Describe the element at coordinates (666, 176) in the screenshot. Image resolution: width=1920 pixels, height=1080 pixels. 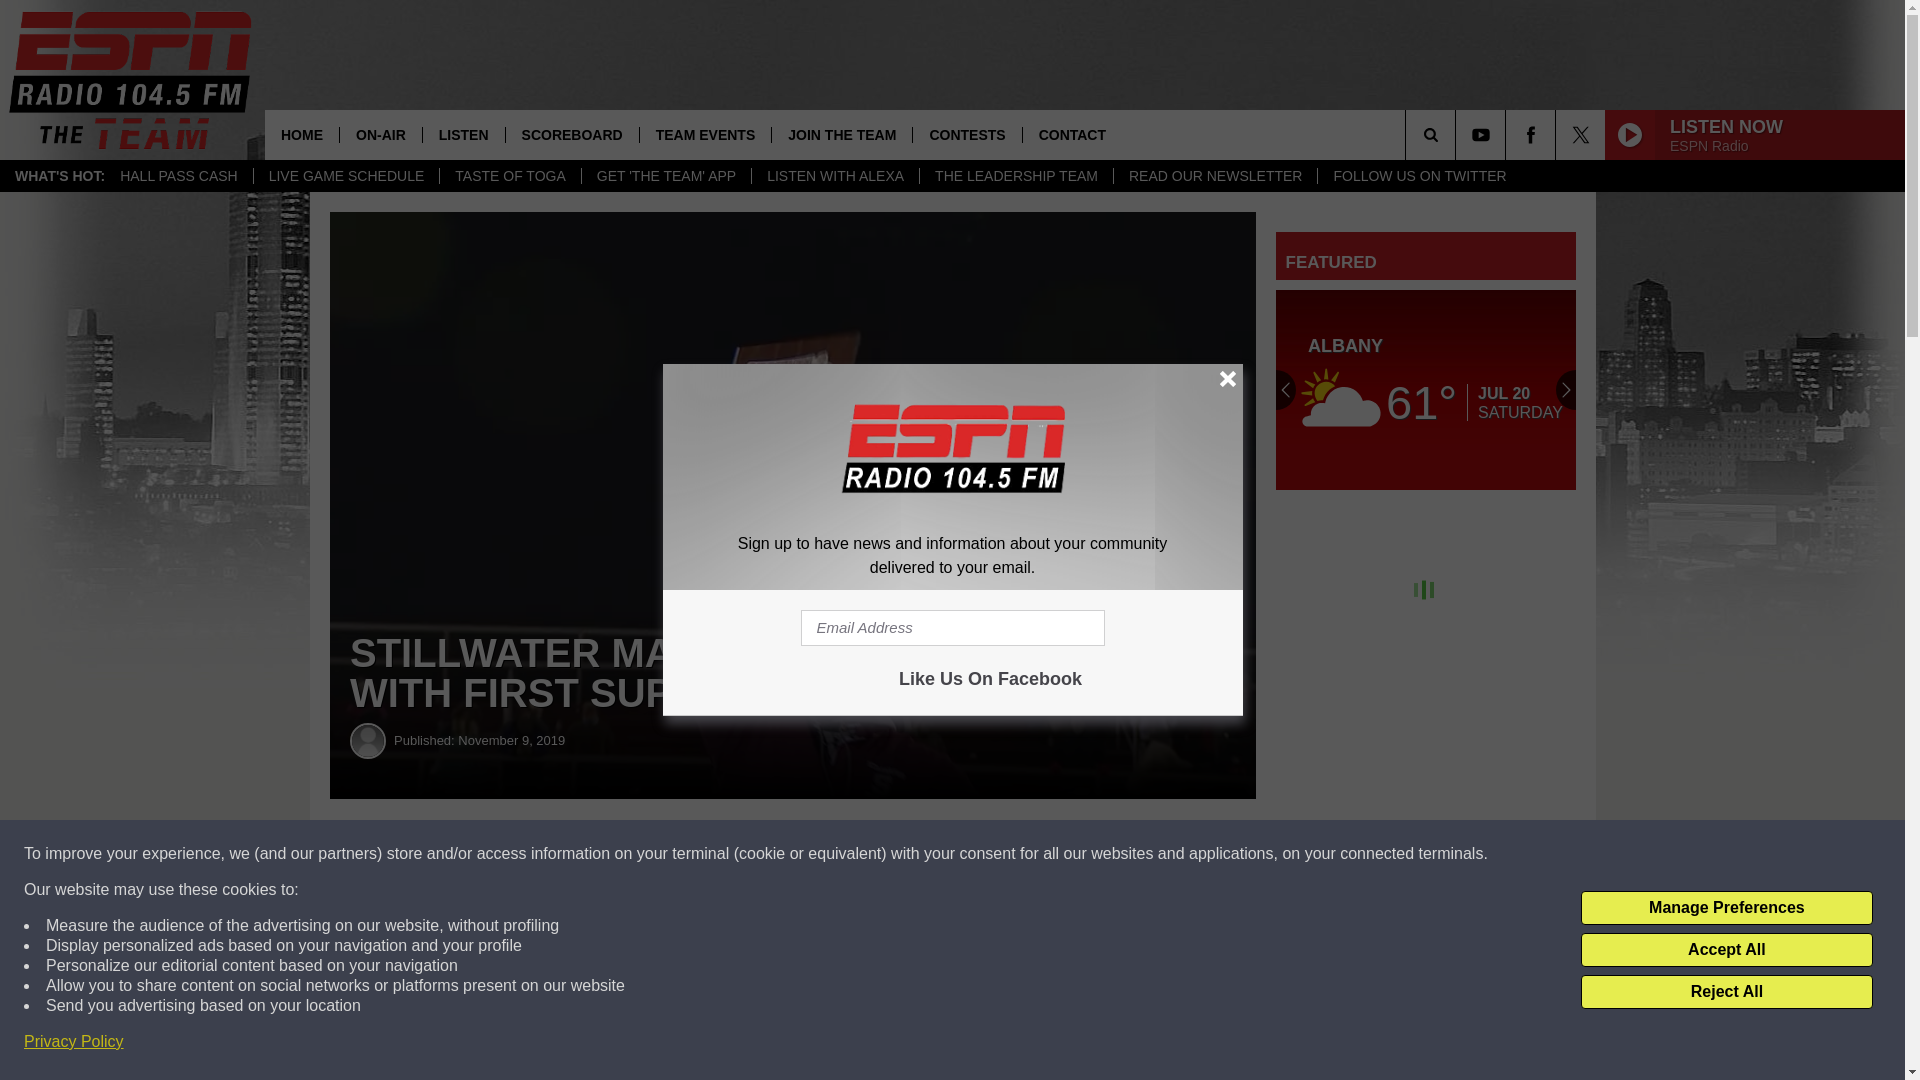
I see `GET 'THE TEAM' APP` at that location.